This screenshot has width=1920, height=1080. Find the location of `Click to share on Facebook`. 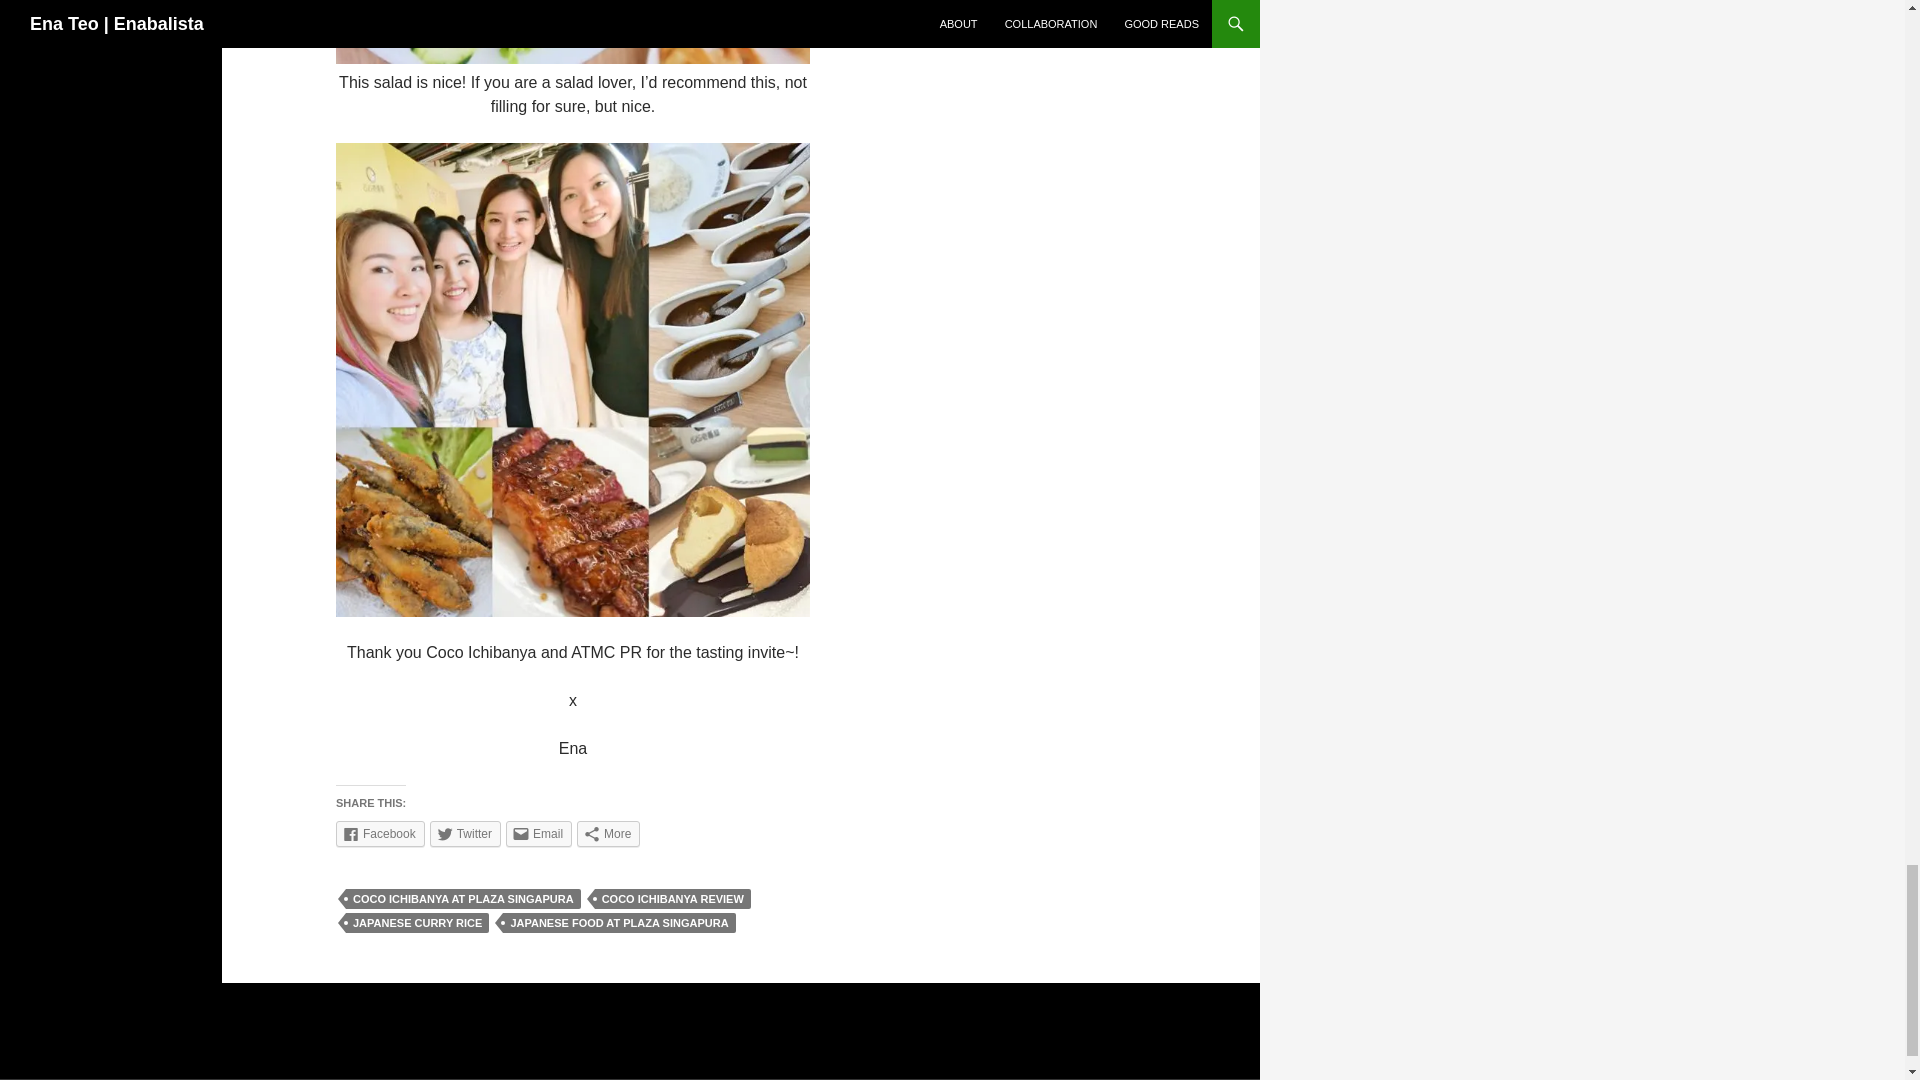

Click to share on Facebook is located at coordinates (380, 833).